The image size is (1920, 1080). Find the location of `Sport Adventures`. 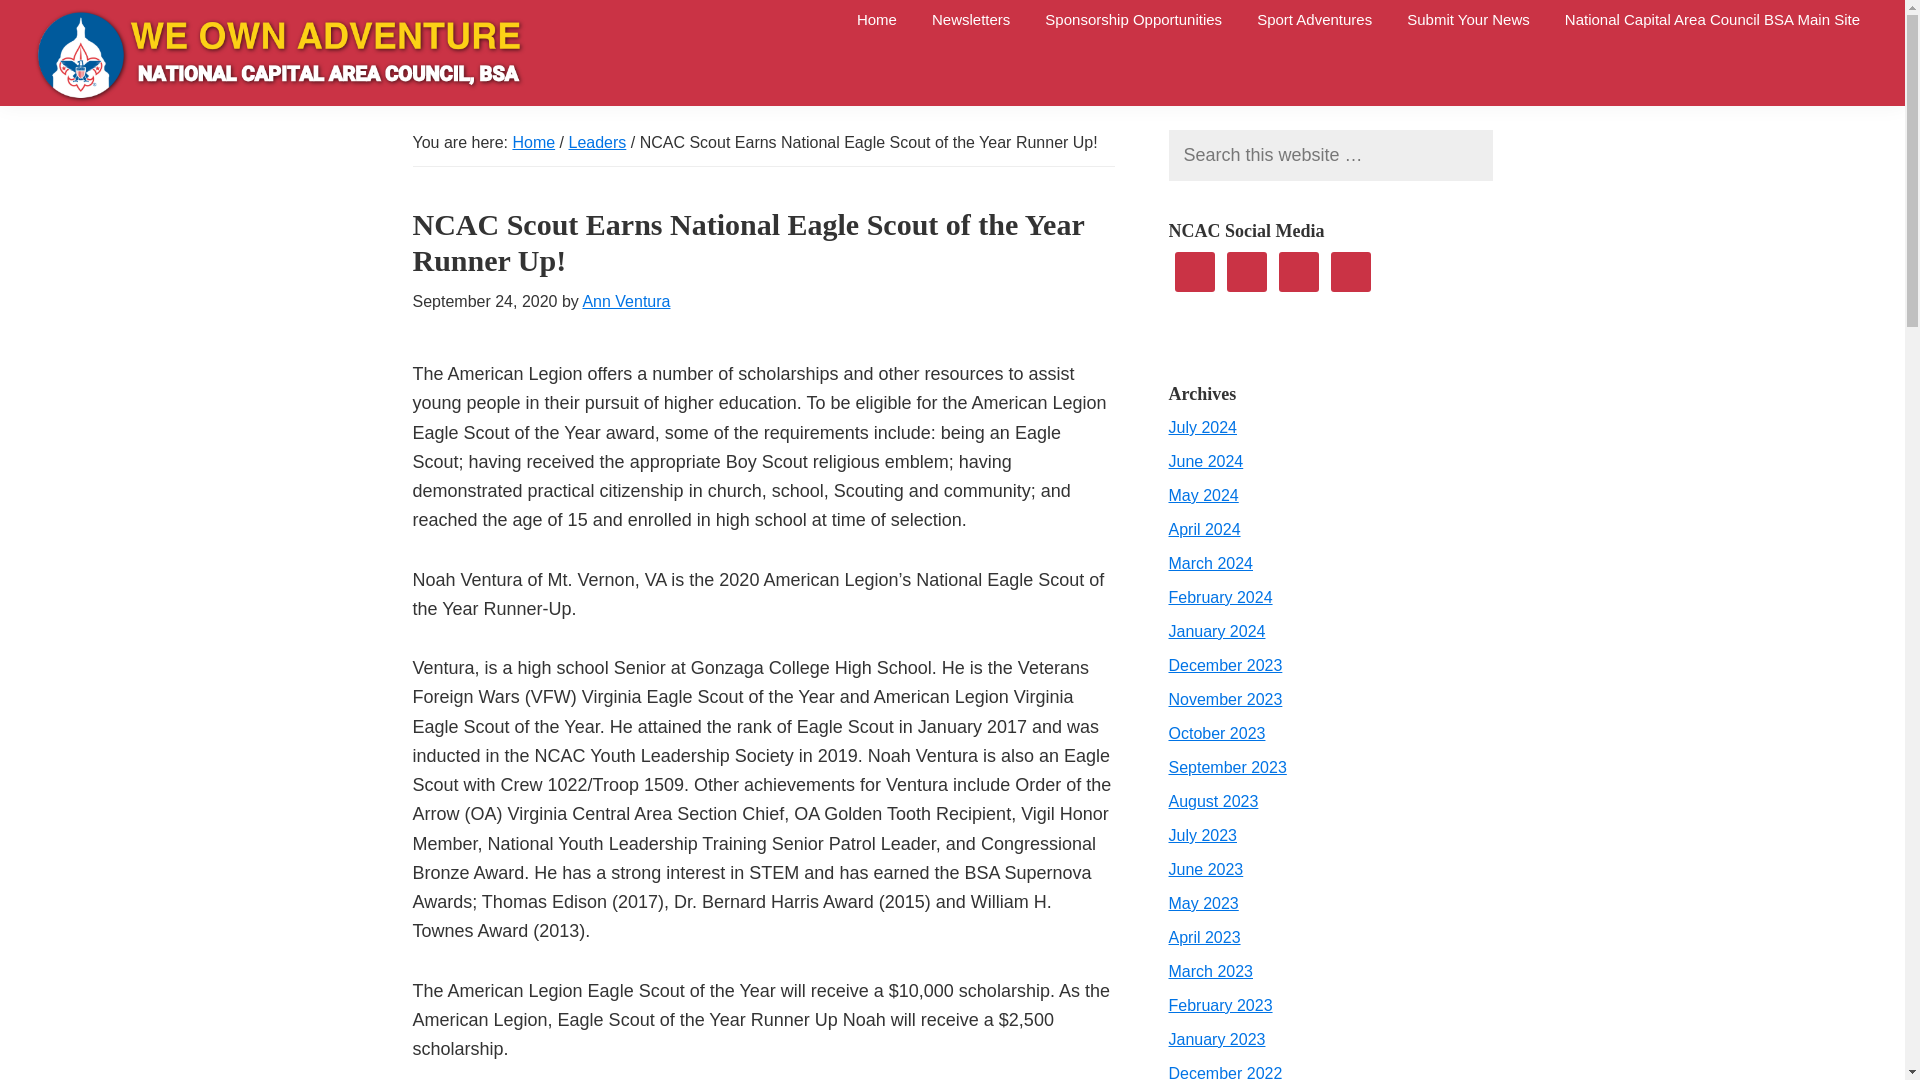

Sport Adventures is located at coordinates (1314, 19).